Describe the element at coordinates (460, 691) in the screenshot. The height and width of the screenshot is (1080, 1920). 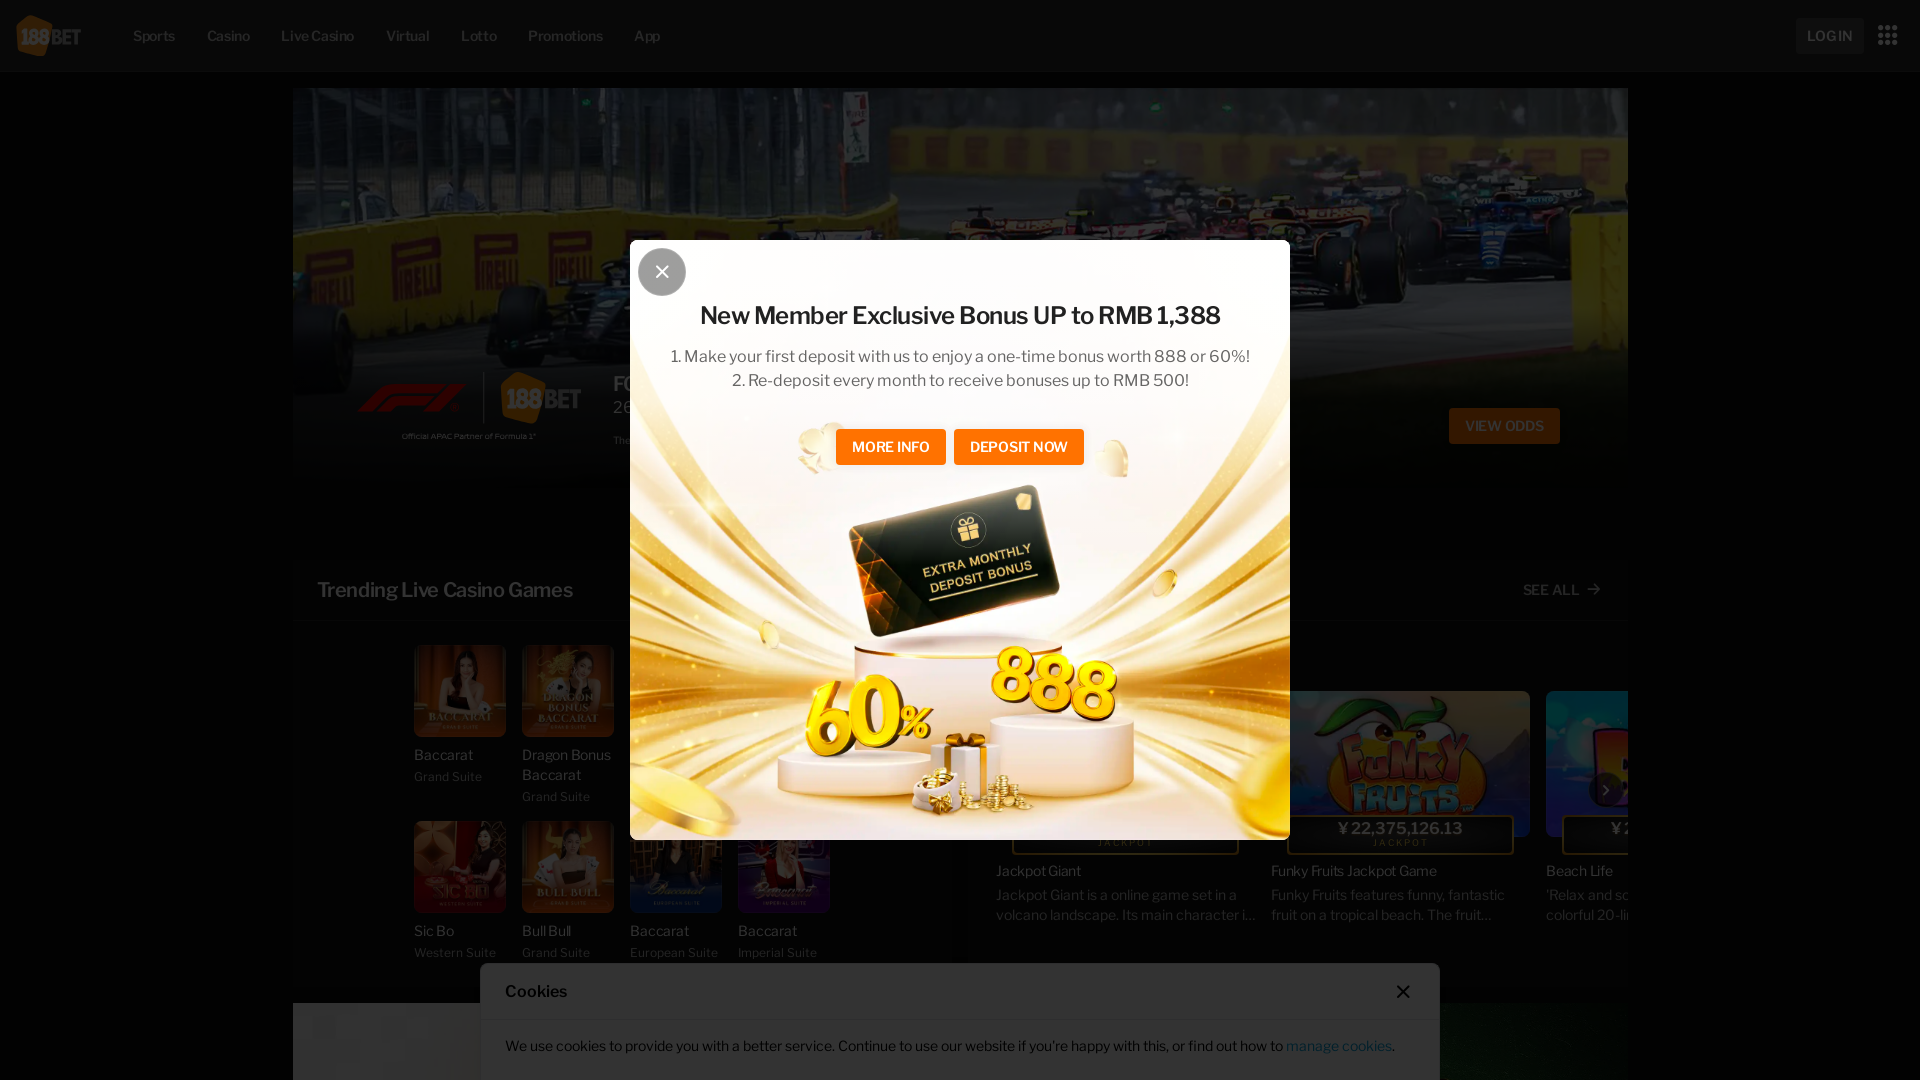
I see `Baccarat` at that location.